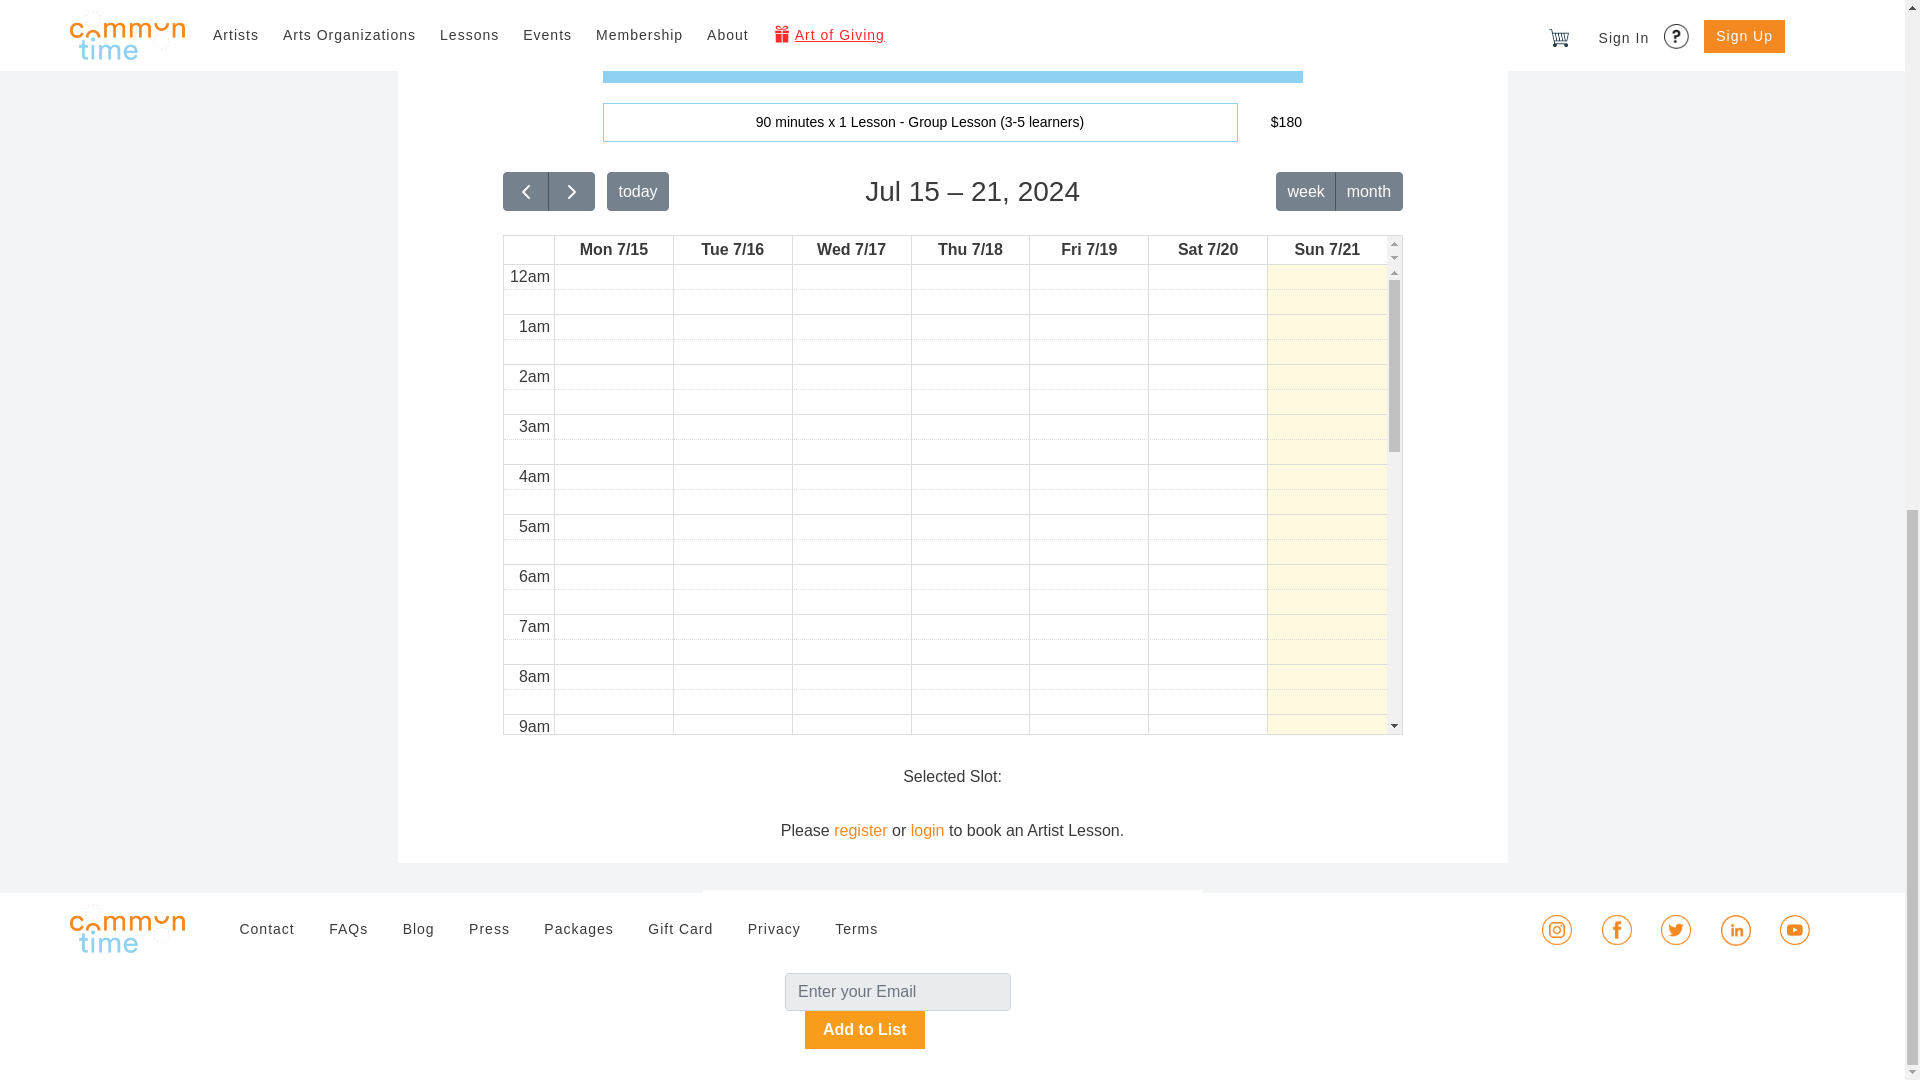  Describe the element at coordinates (528, 828) in the screenshot. I see `11am` at that location.